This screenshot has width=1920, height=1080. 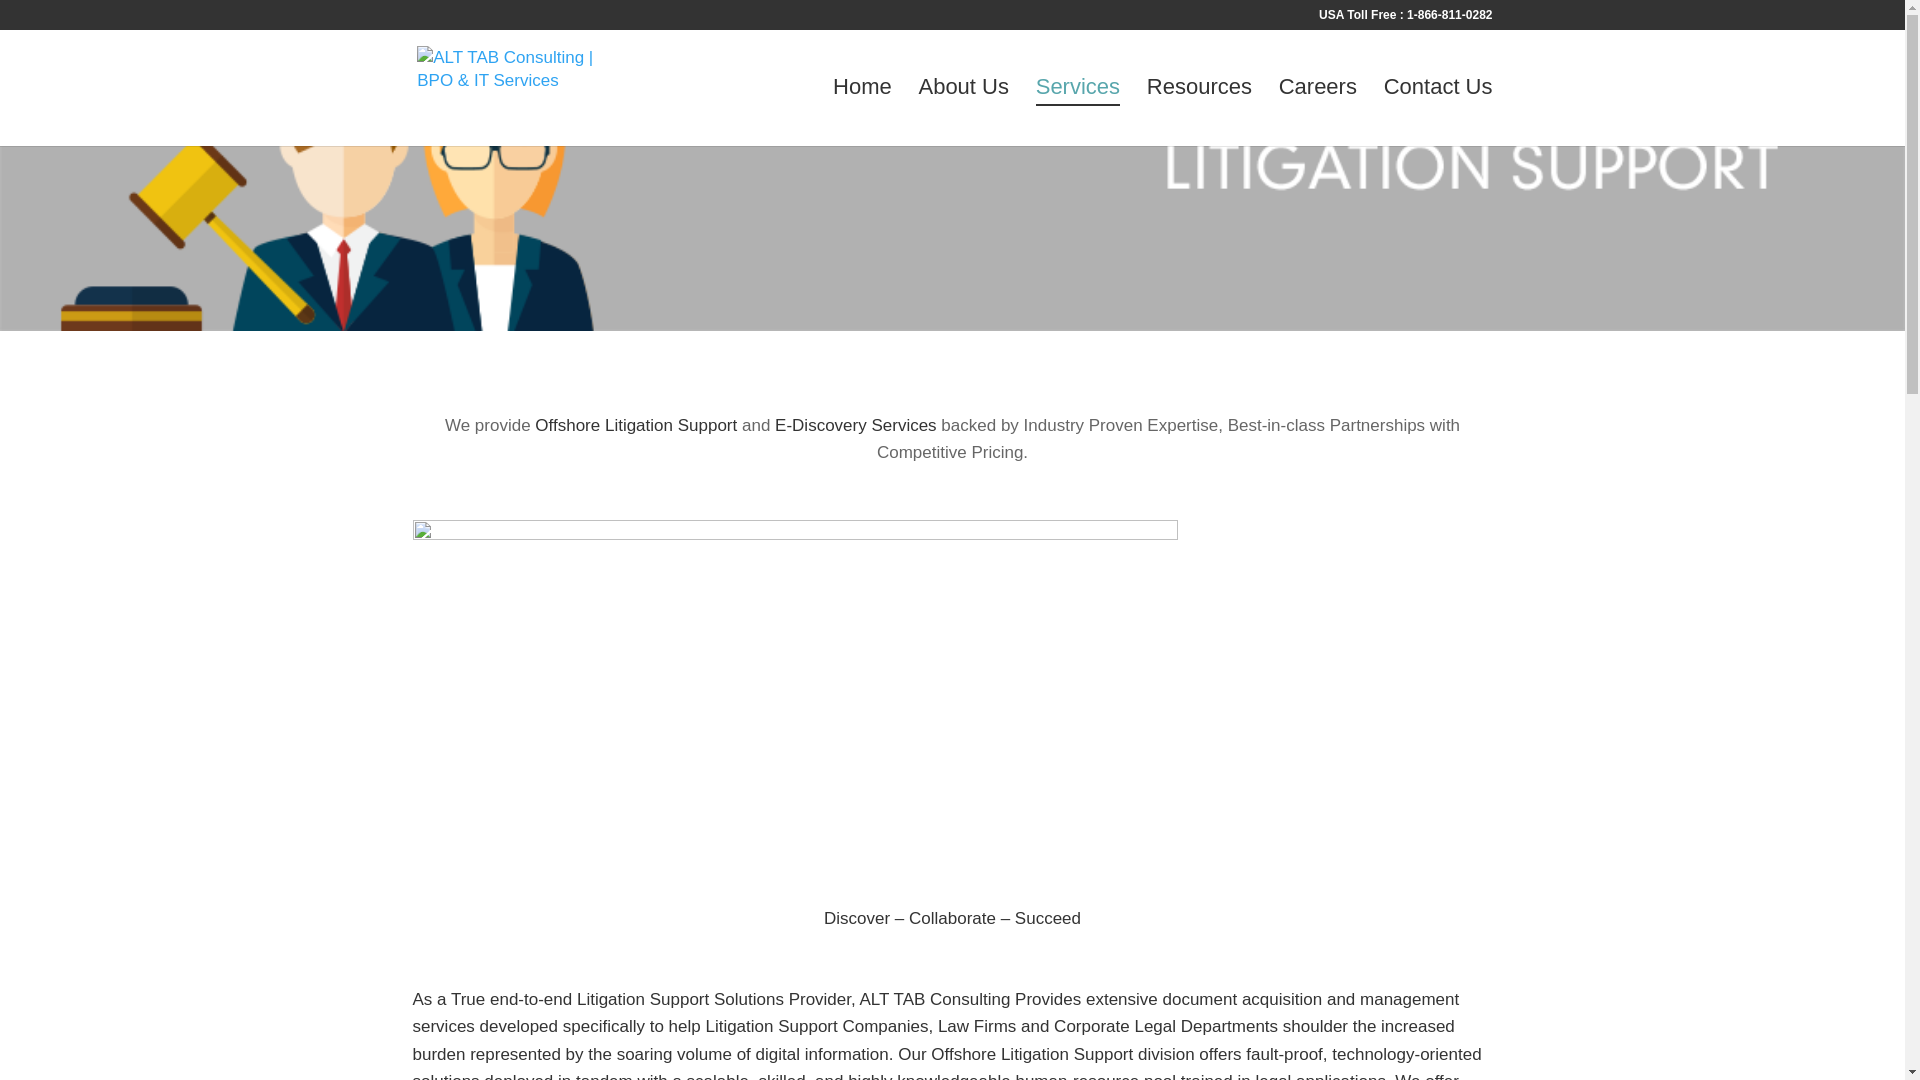 I want to click on Services, so click(x=1078, y=92).